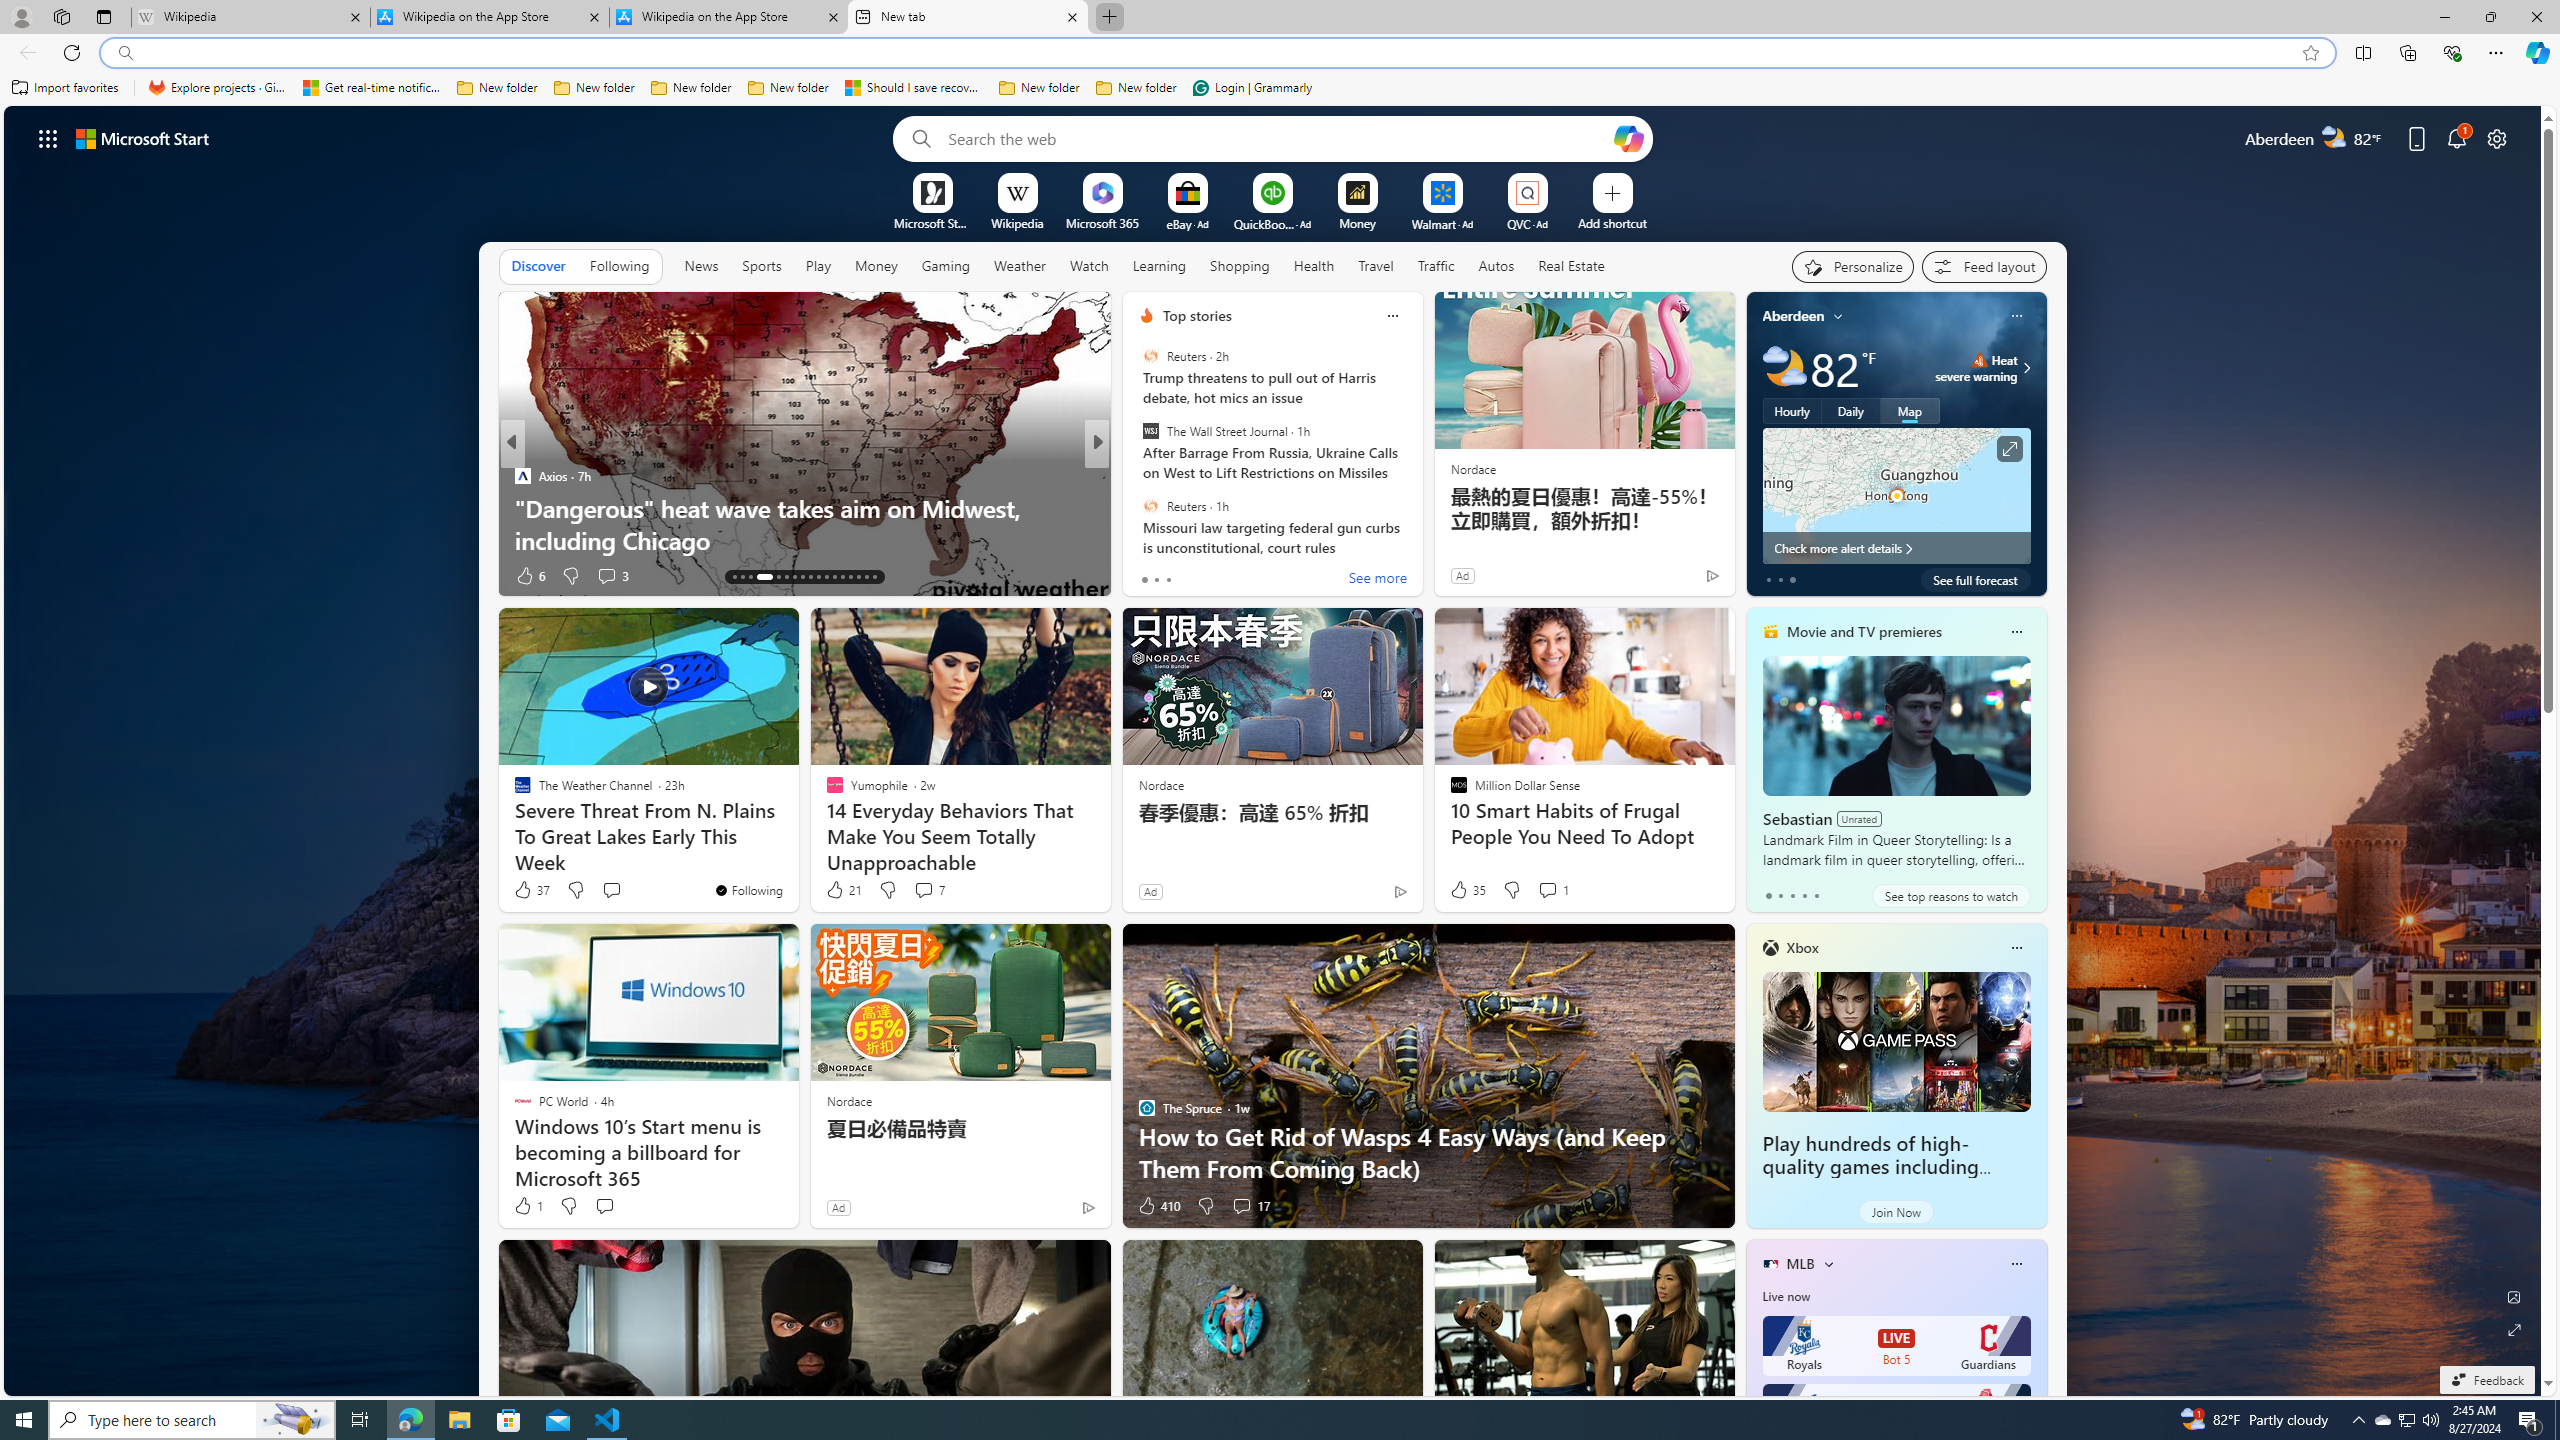  Describe the element at coordinates (1182, 476) in the screenshot. I see `insightsoftware.com` at that location.